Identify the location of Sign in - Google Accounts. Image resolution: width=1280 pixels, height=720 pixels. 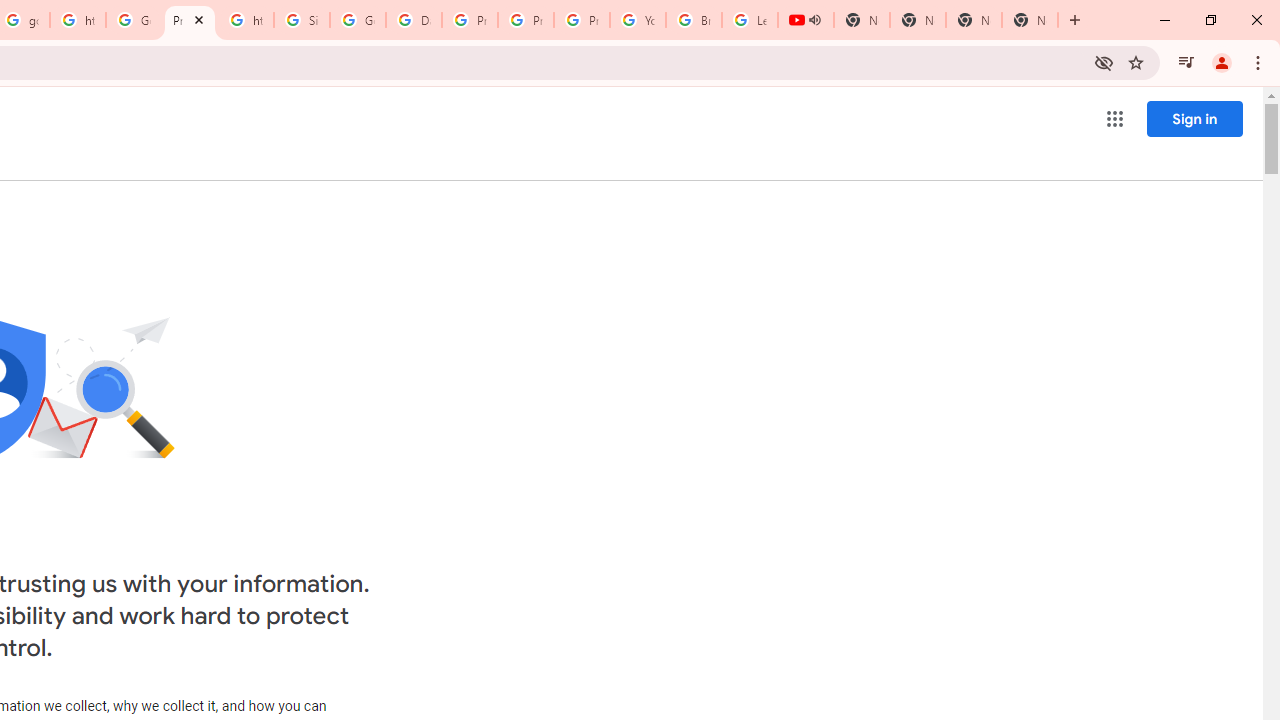
(302, 20).